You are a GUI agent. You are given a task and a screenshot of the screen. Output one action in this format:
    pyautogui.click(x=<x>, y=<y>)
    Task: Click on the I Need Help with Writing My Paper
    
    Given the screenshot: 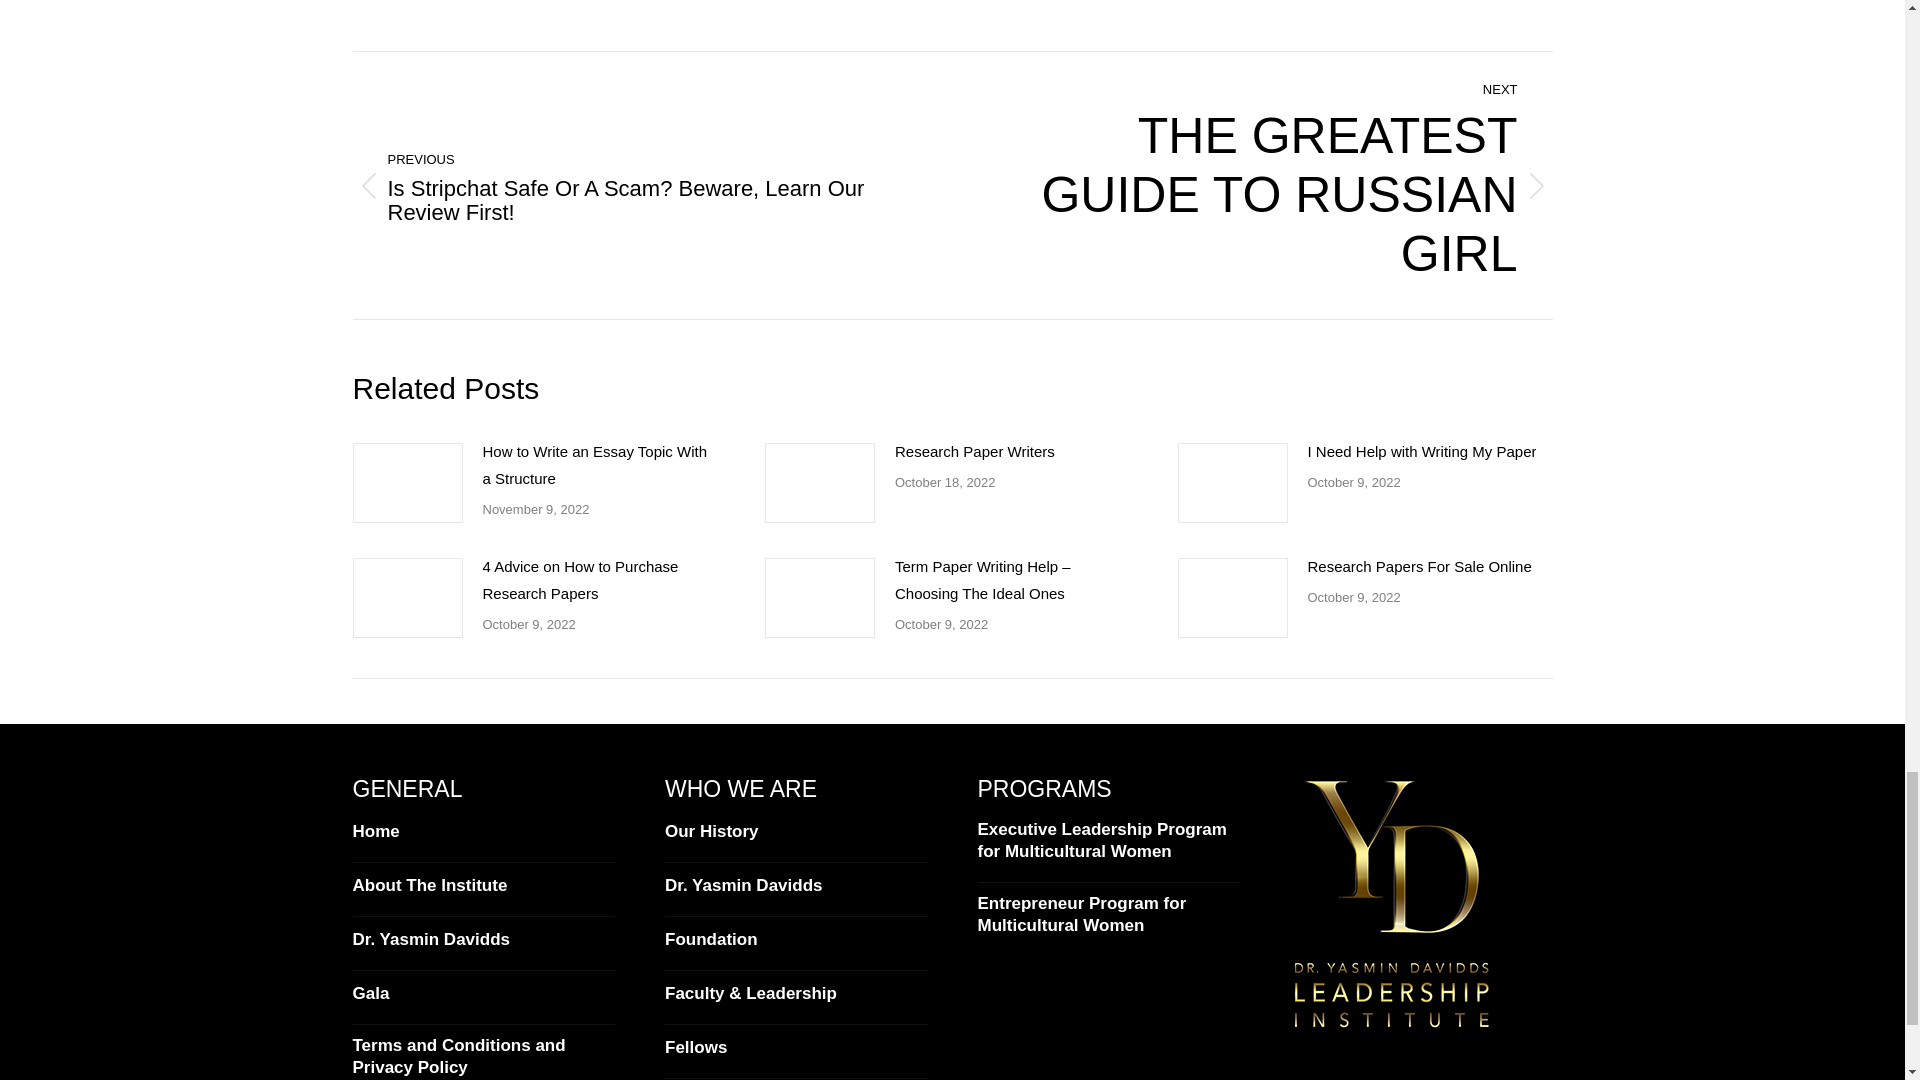 What is the action you would take?
    pyautogui.click(x=974, y=452)
    